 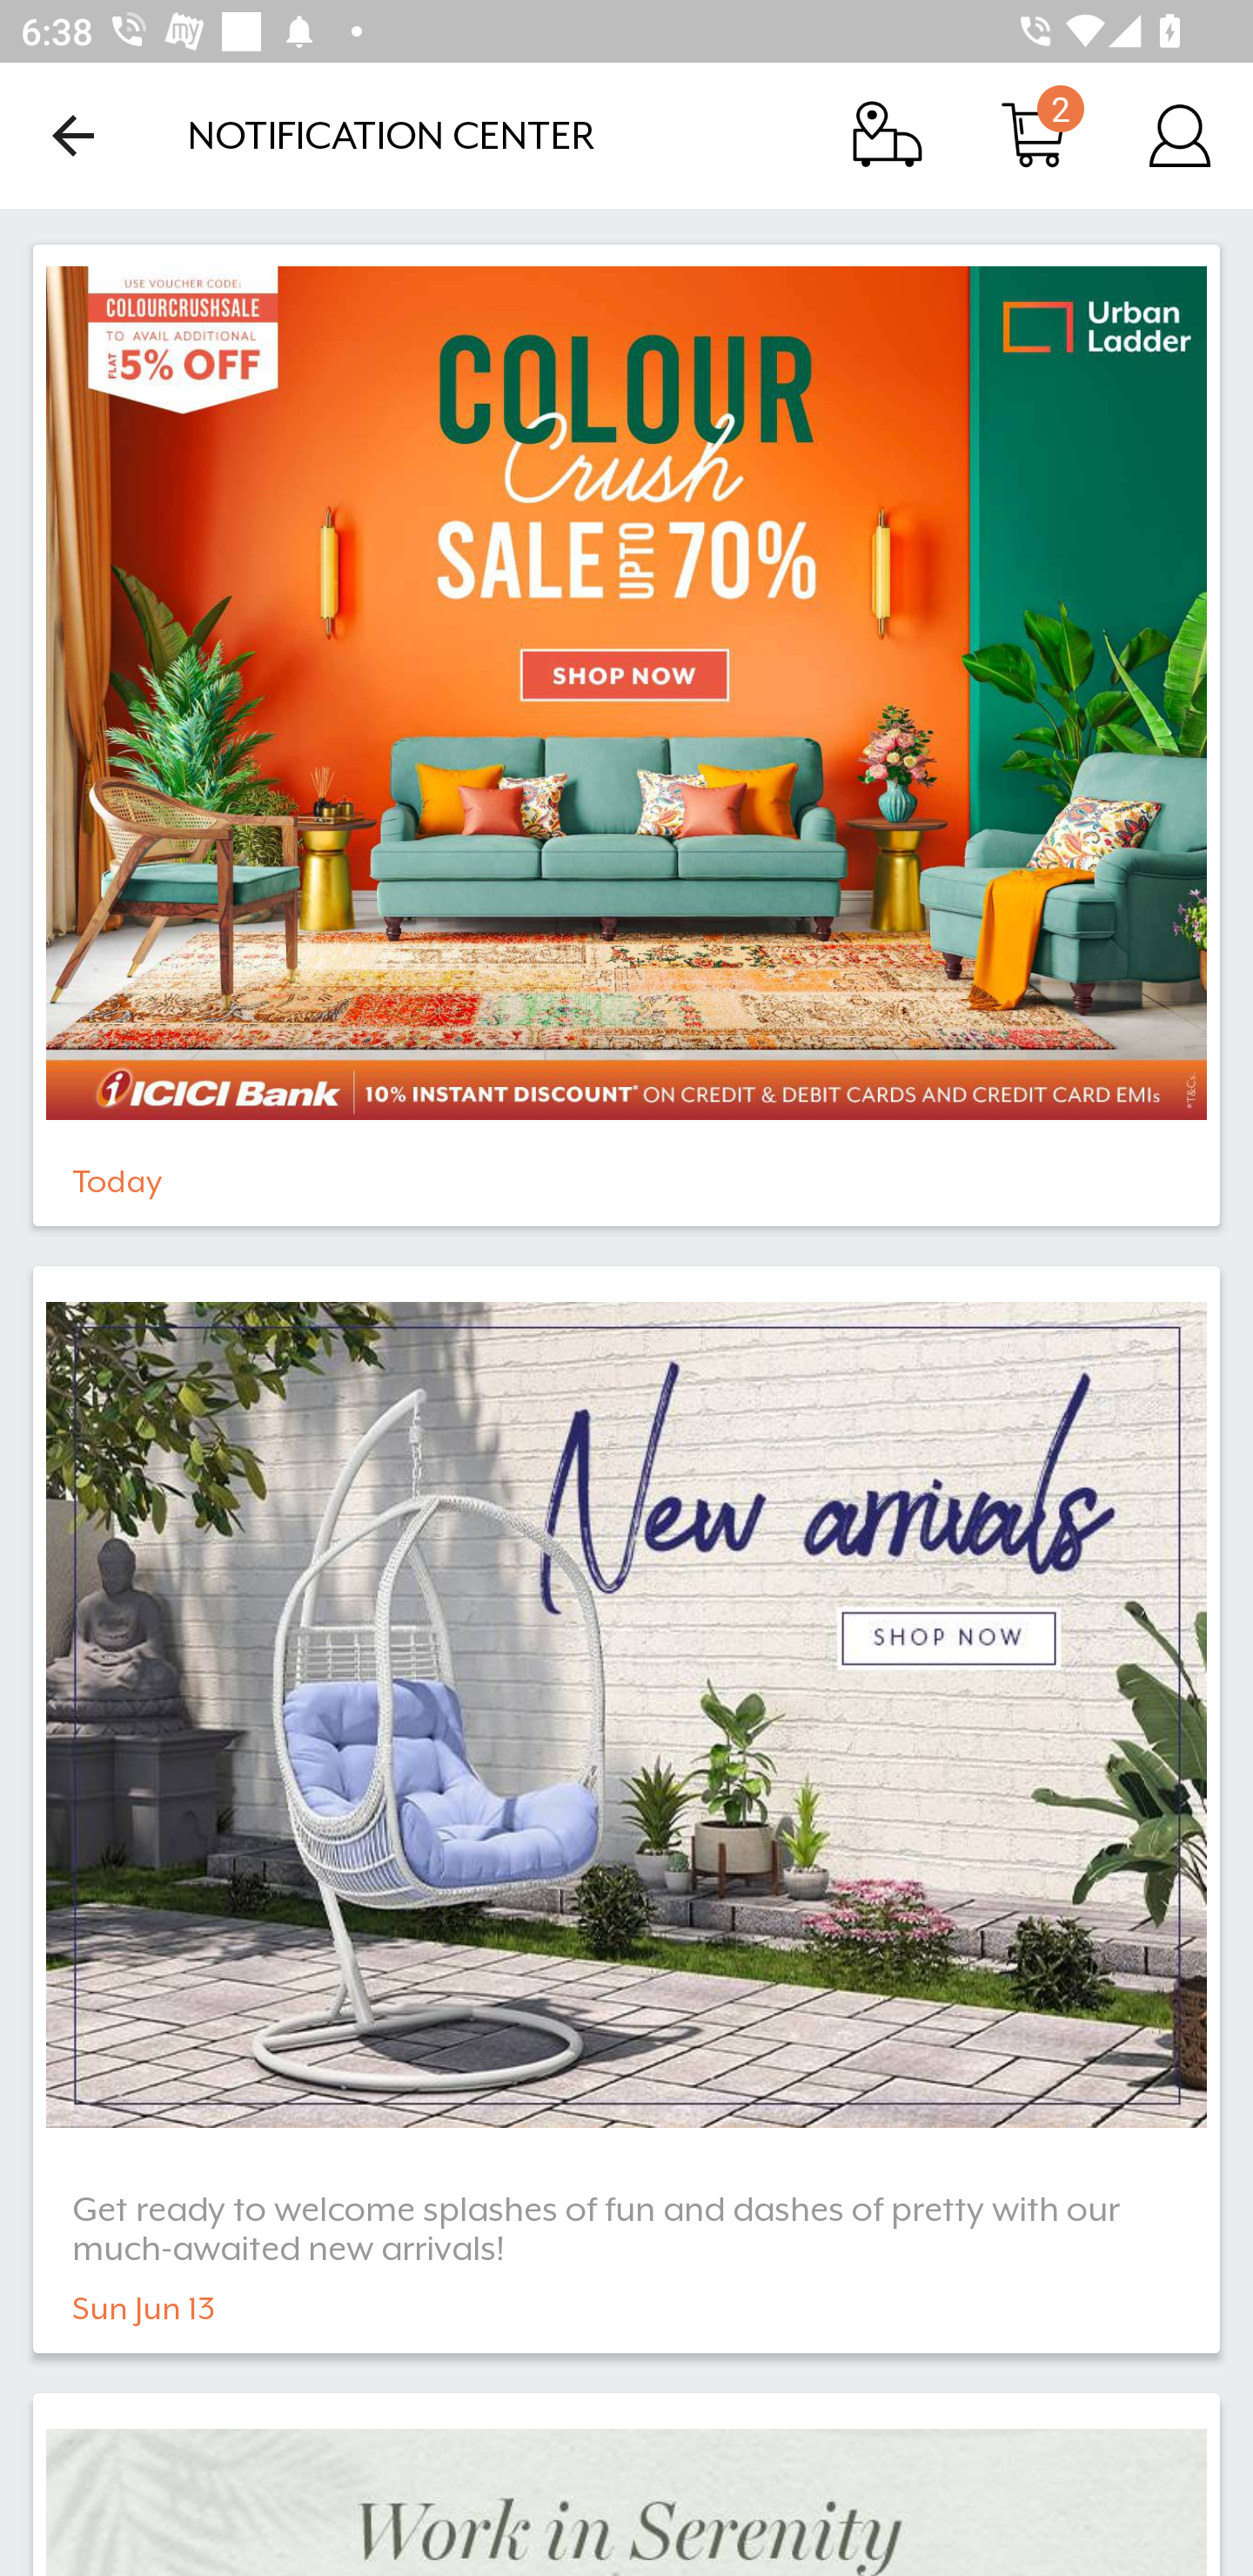 What do you see at coordinates (626, 735) in the screenshot?
I see `Today` at bounding box center [626, 735].